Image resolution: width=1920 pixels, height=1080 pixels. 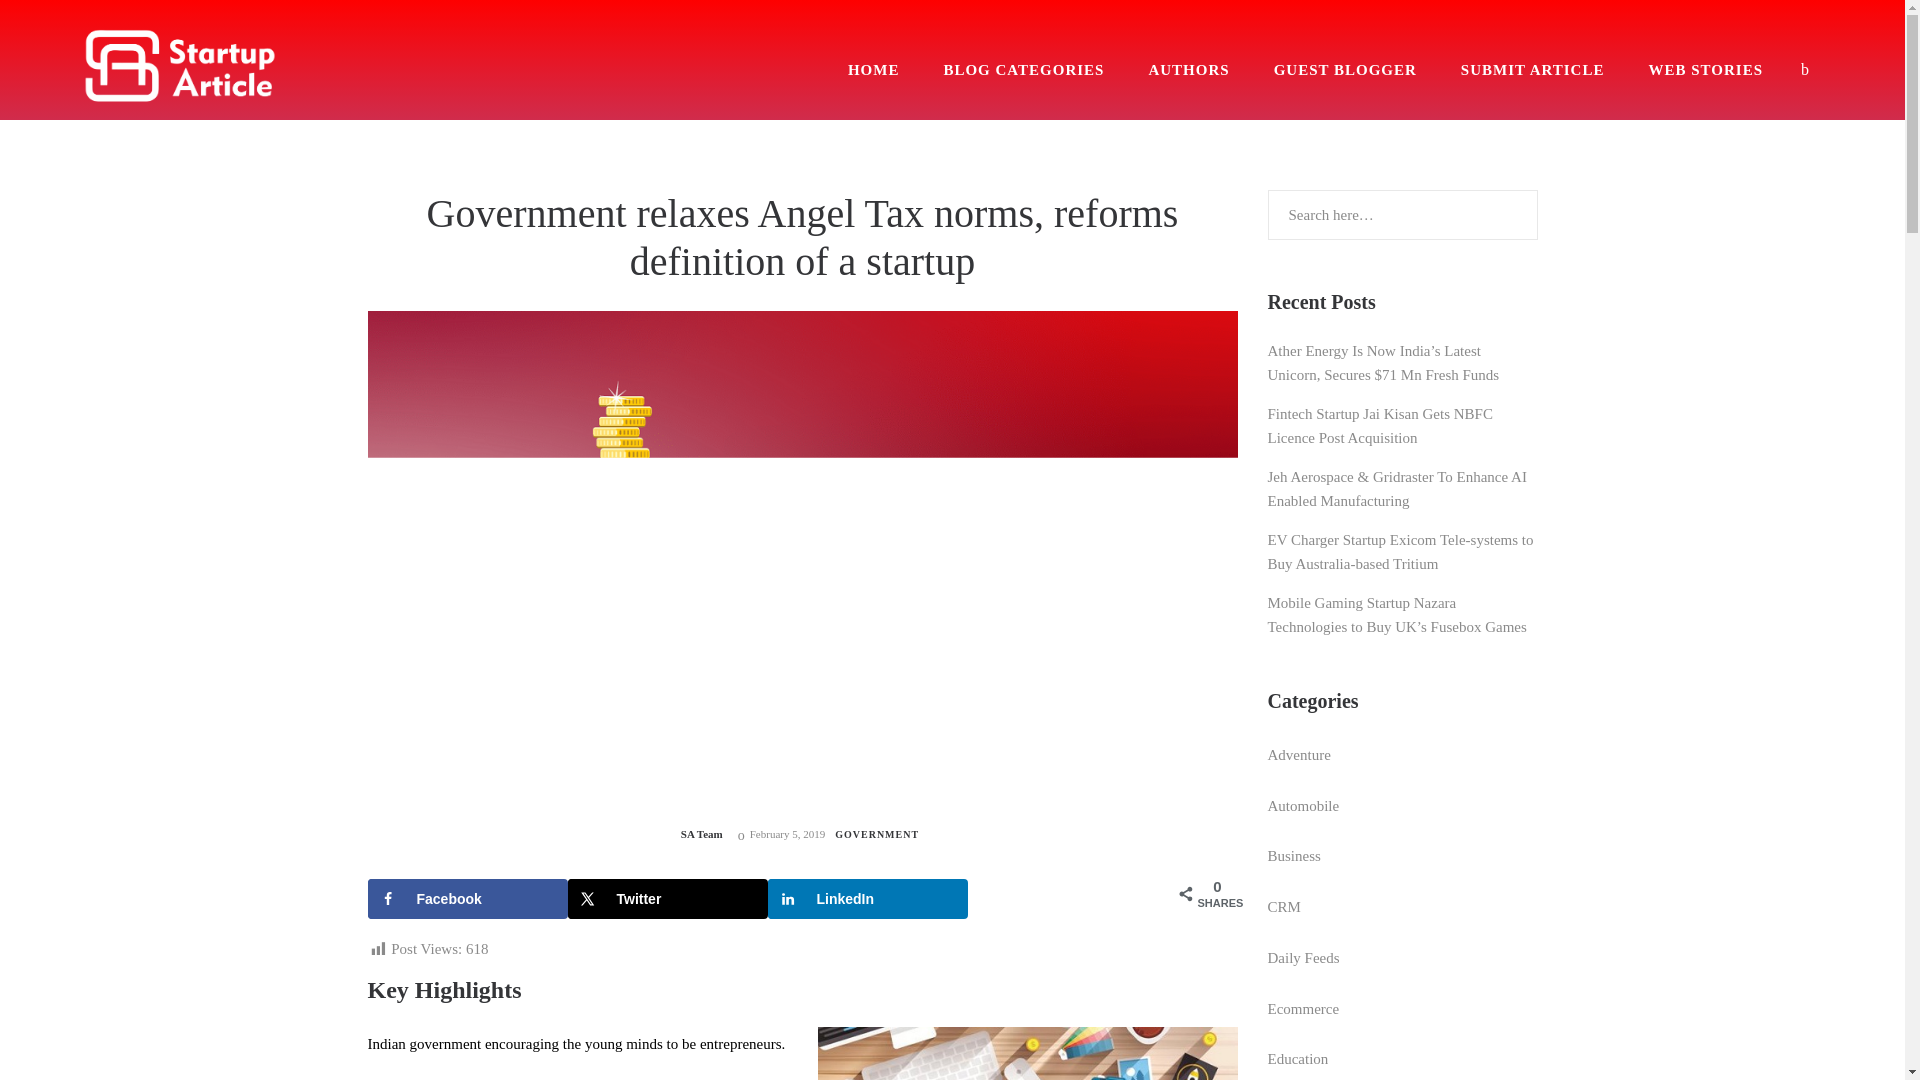 I want to click on Search for:, so click(x=1402, y=214).